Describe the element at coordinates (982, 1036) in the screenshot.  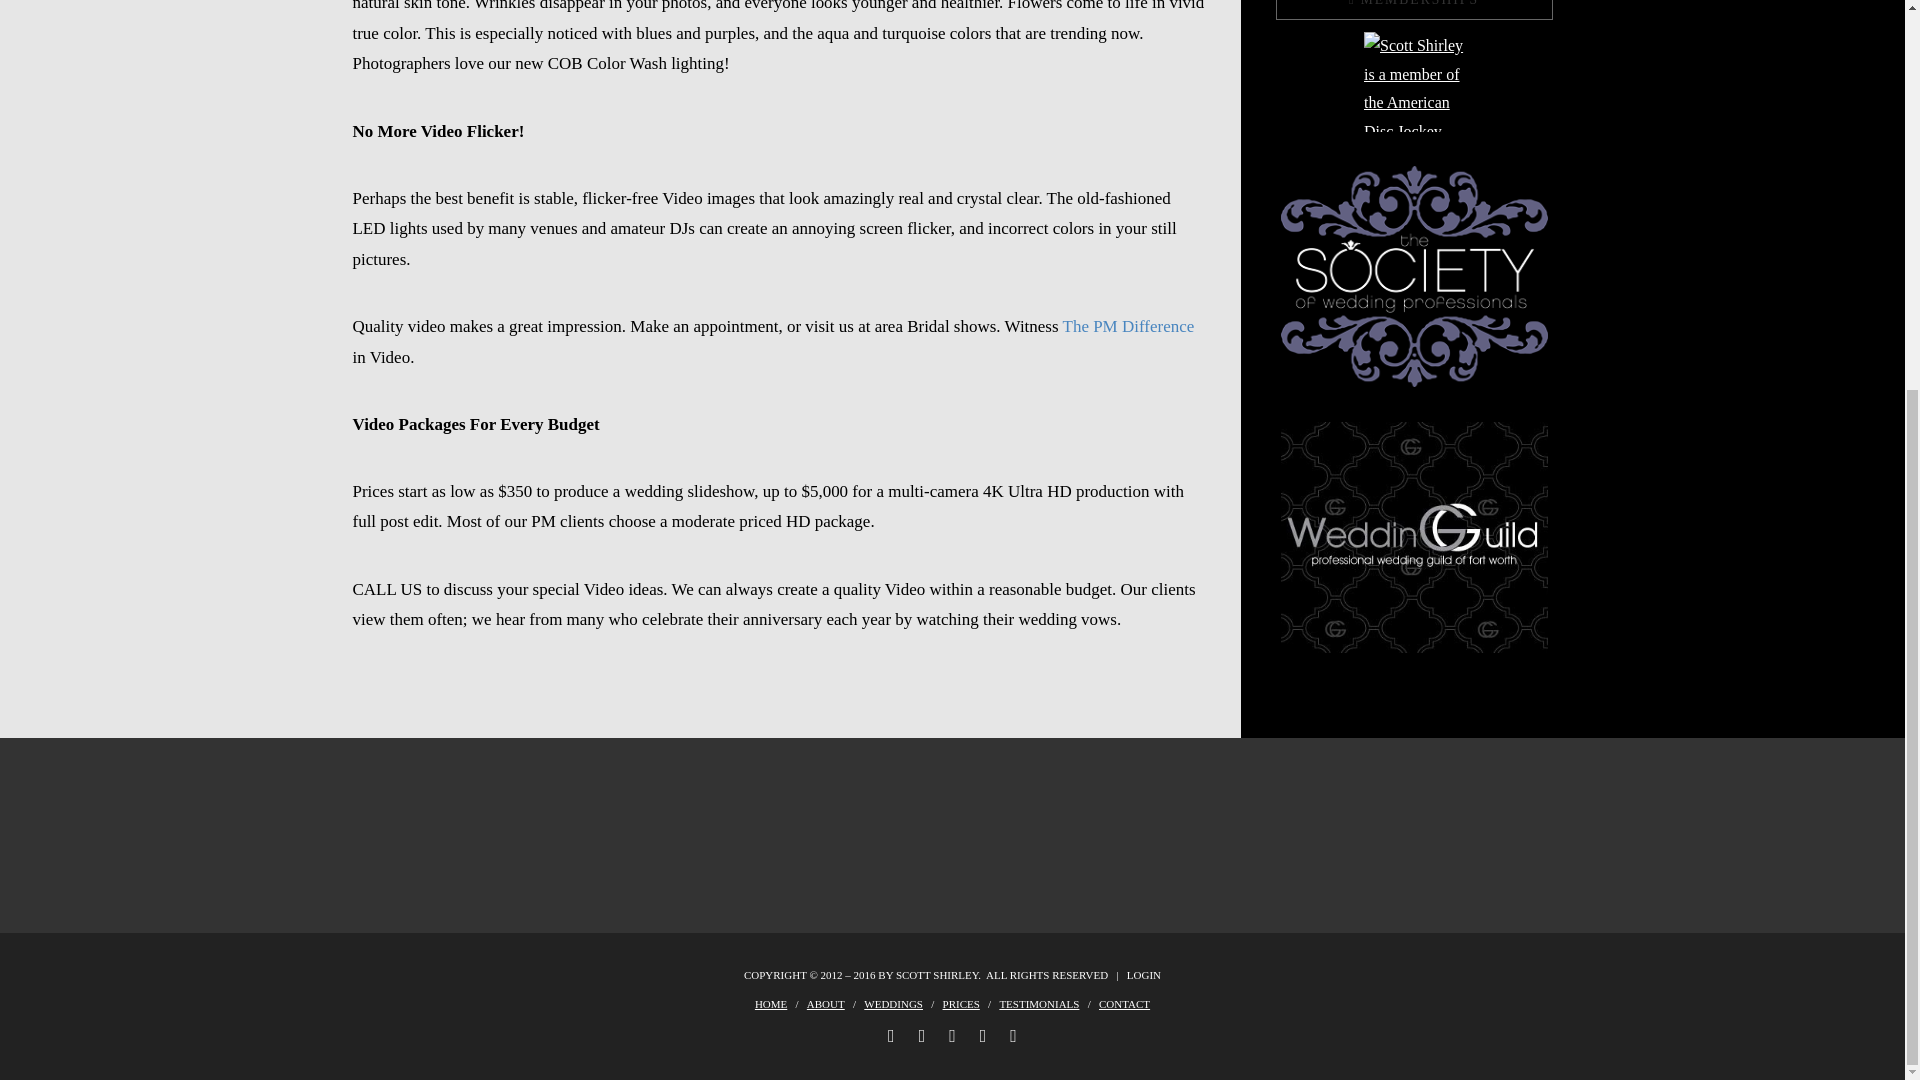
I see `Instagram` at that location.